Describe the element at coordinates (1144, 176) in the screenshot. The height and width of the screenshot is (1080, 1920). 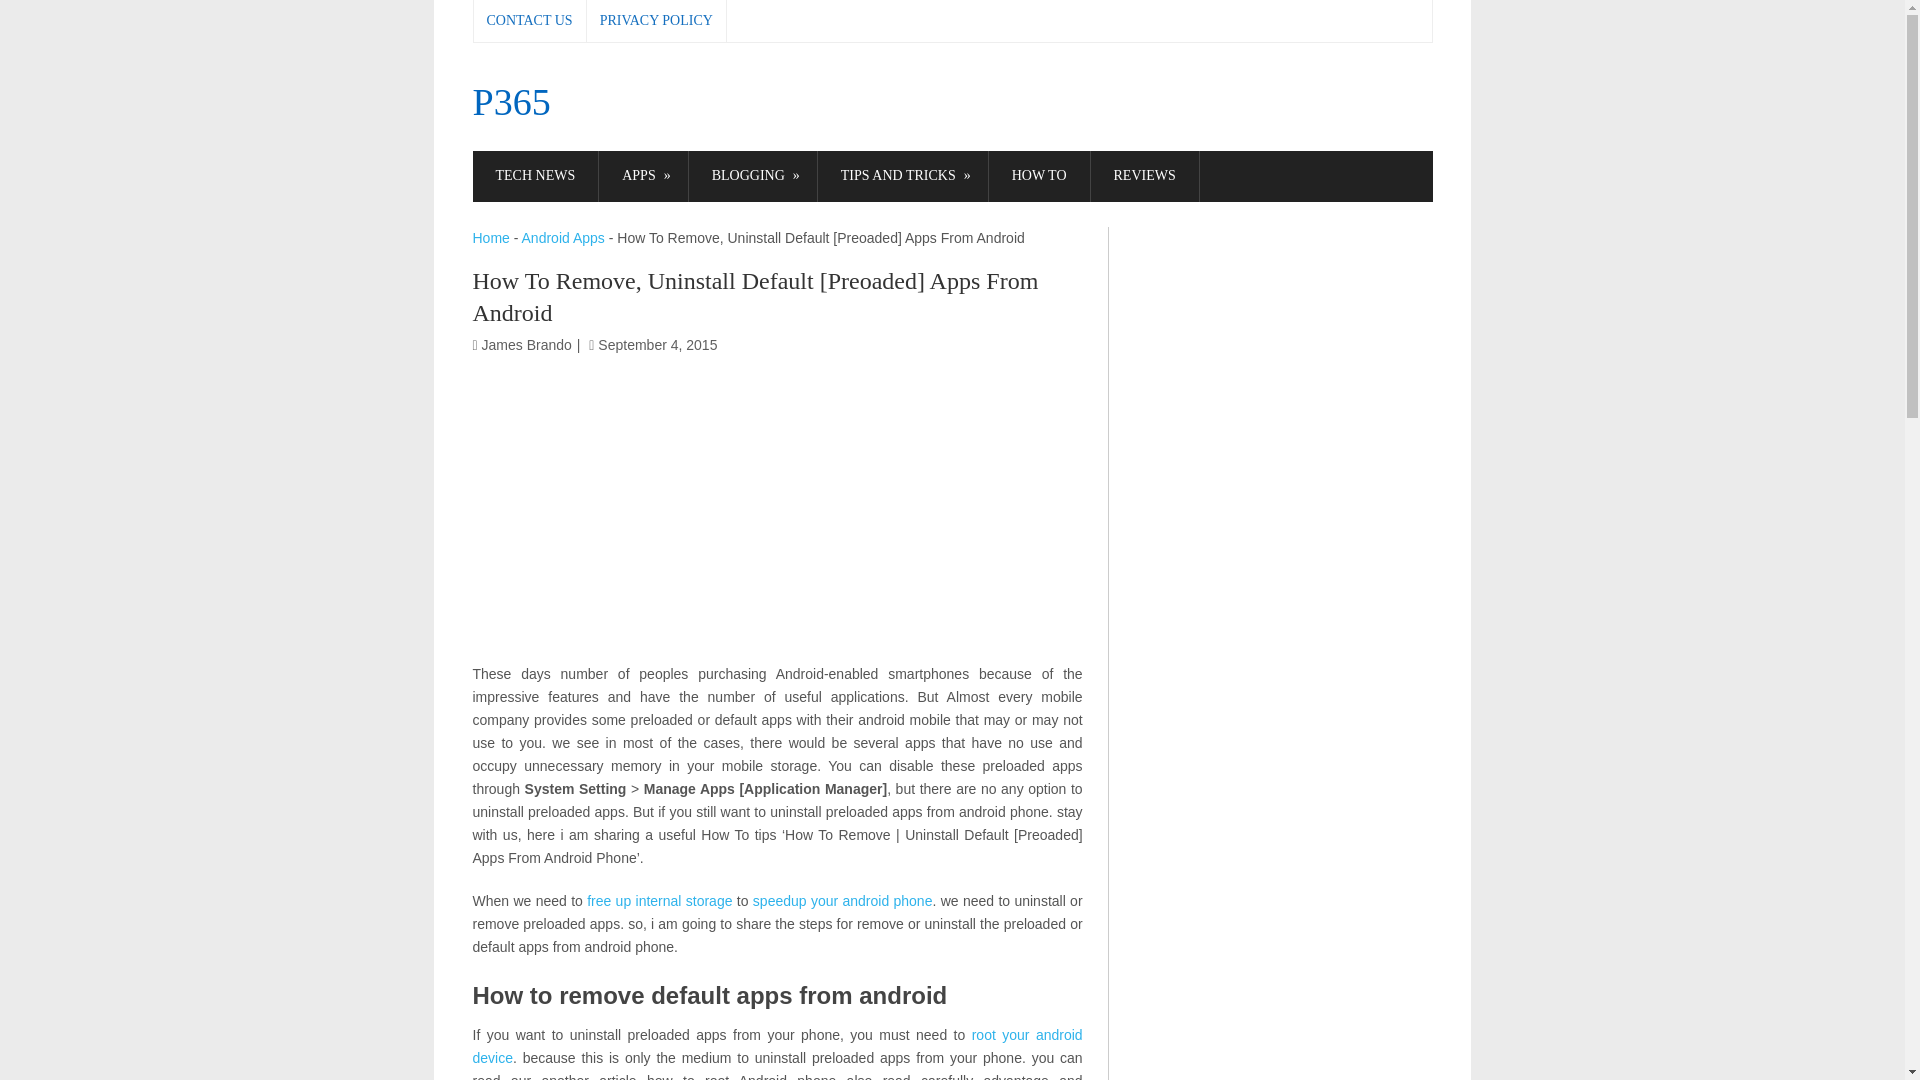
I see `REVIEWS` at that location.